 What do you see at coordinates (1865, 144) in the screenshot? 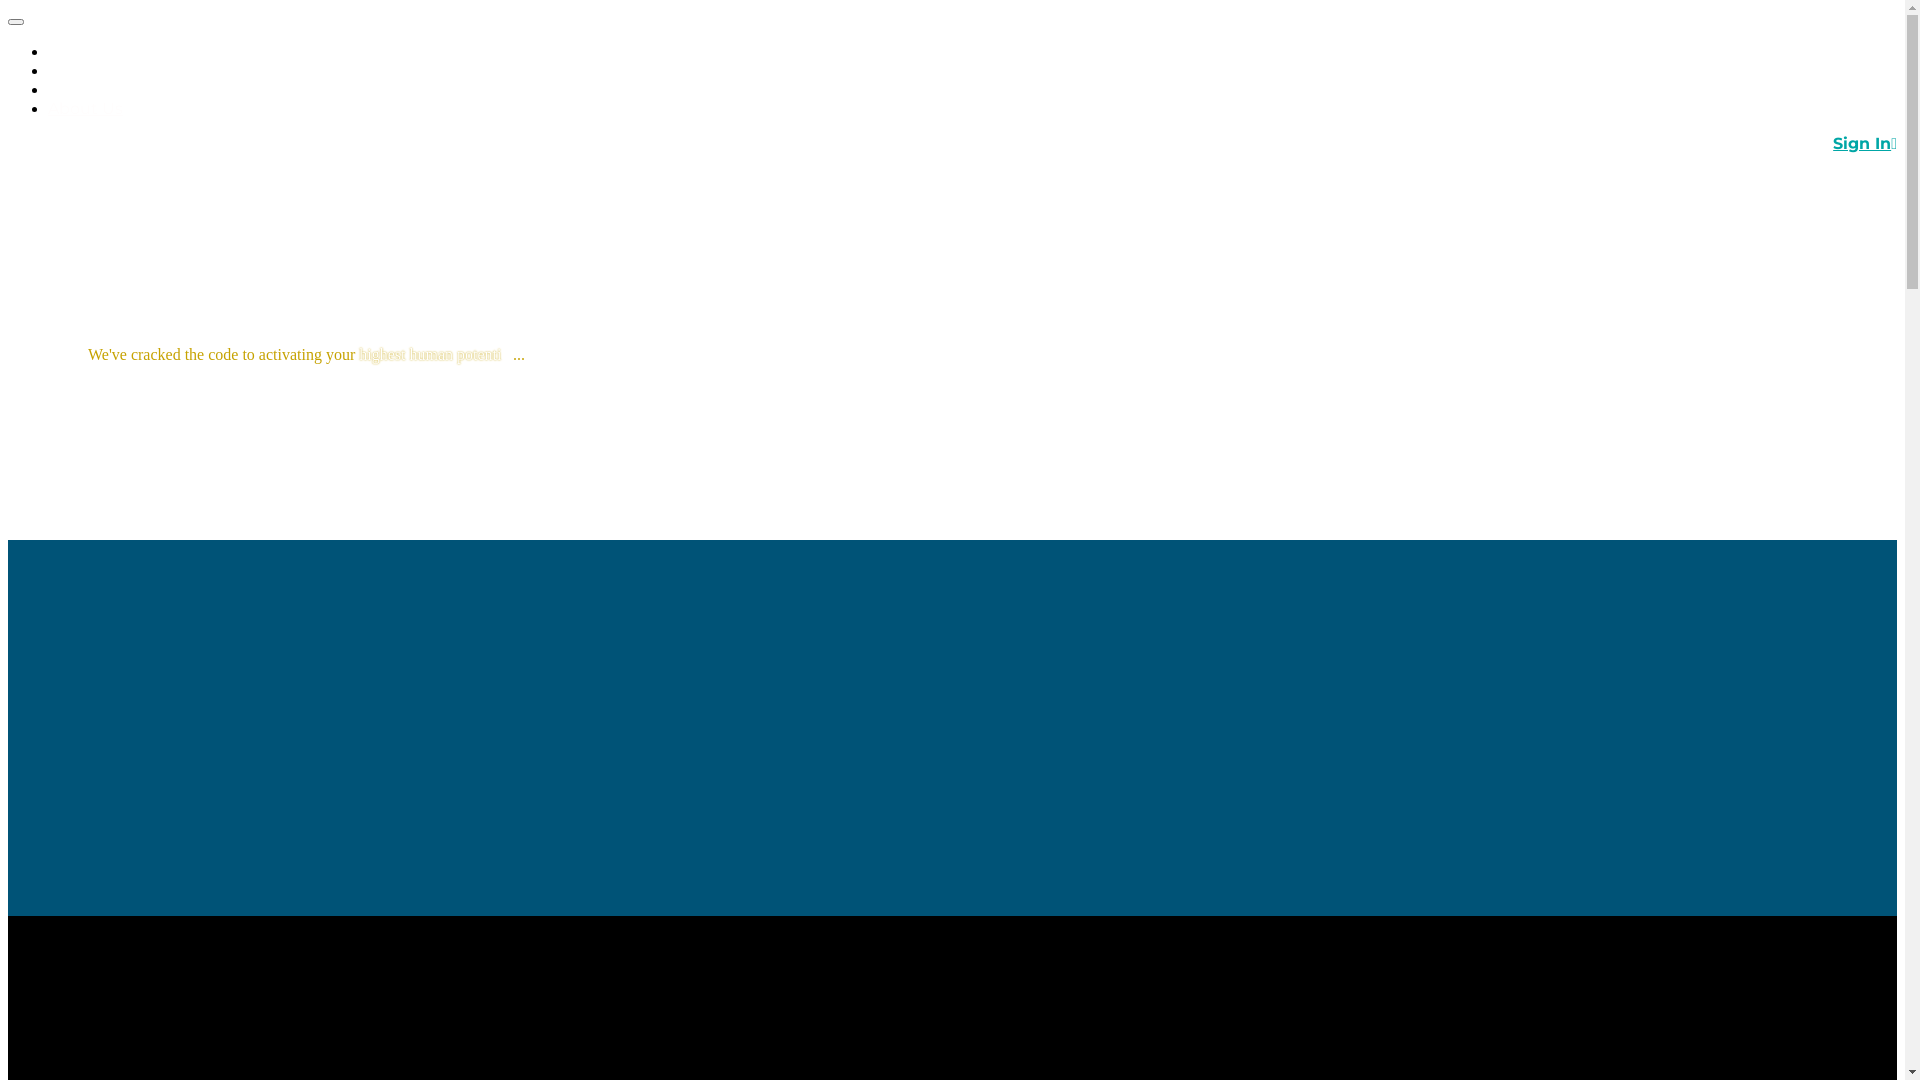
I see `Sign In` at bounding box center [1865, 144].